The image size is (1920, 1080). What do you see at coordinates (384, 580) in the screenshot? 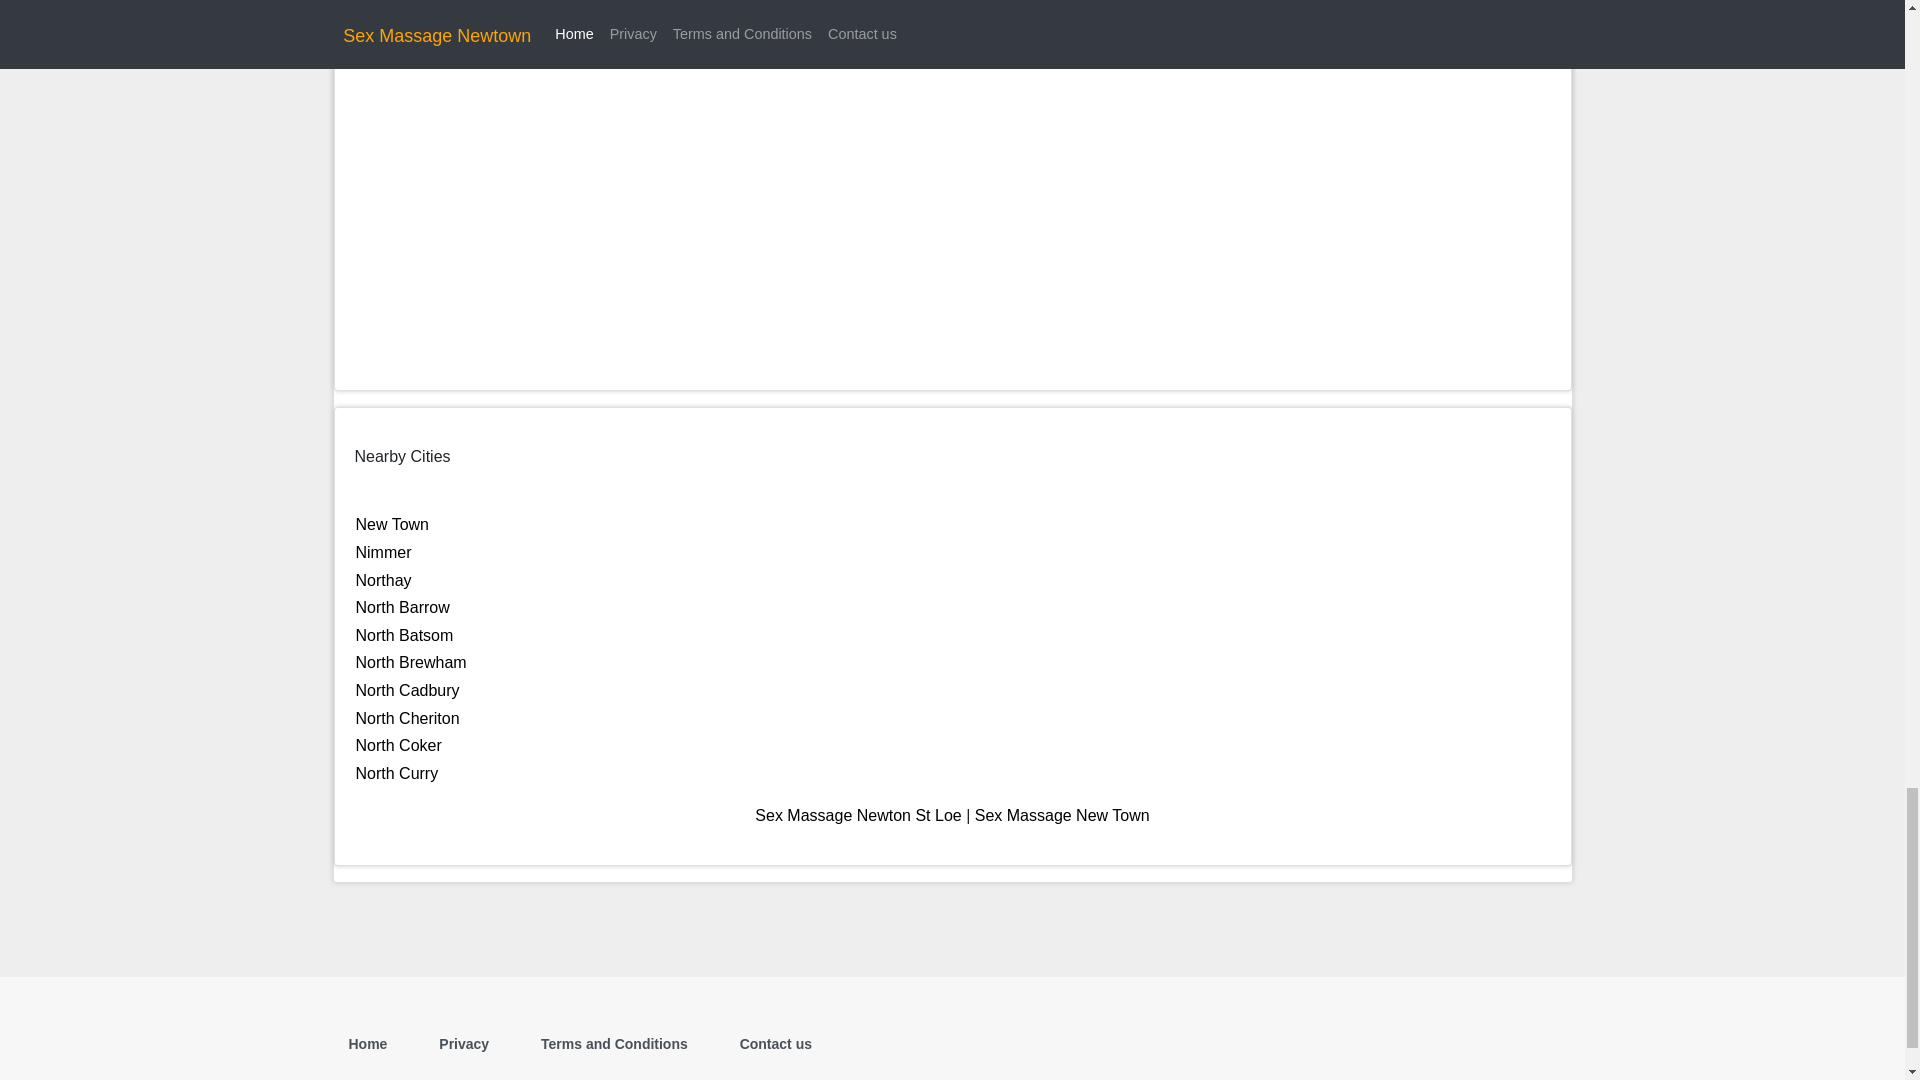
I see `Northay` at bounding box center [384, 580].